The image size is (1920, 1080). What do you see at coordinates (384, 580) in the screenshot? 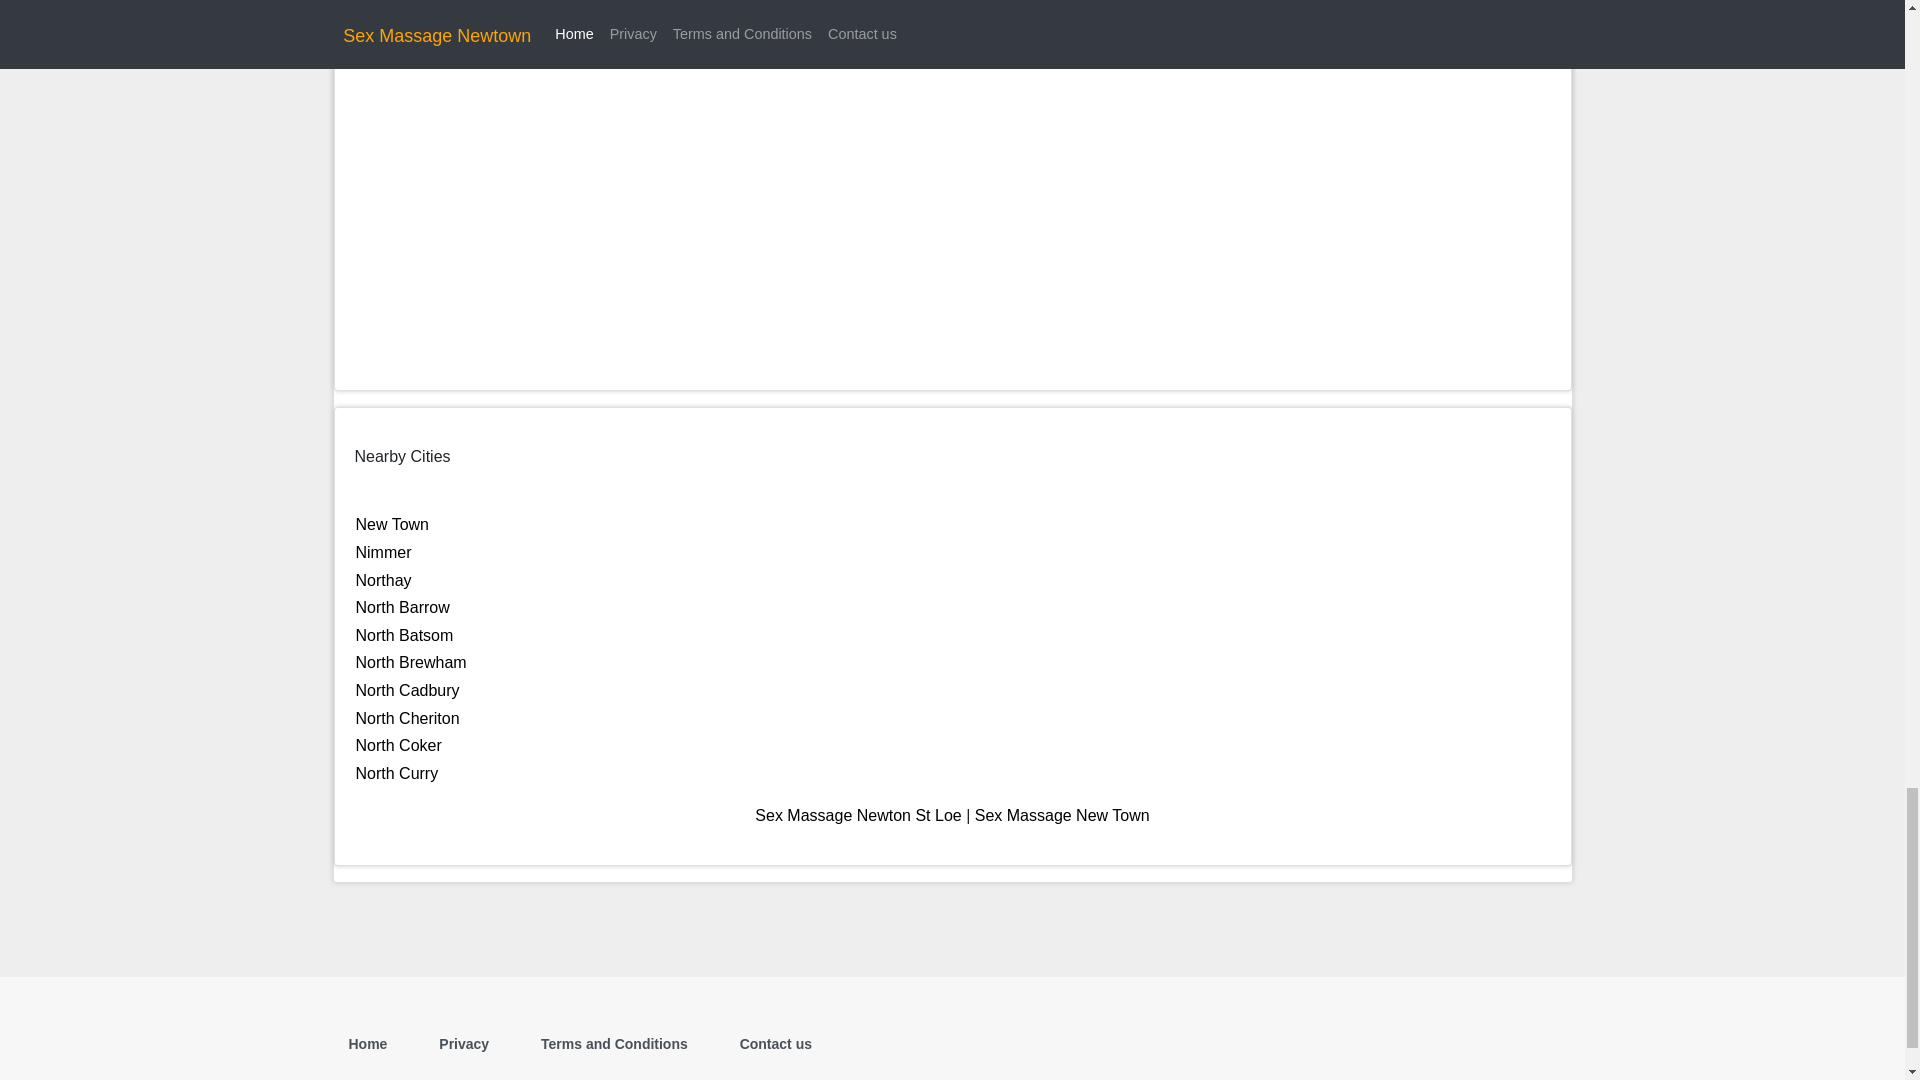
I see `Northay` at bounding box center [384, 580].